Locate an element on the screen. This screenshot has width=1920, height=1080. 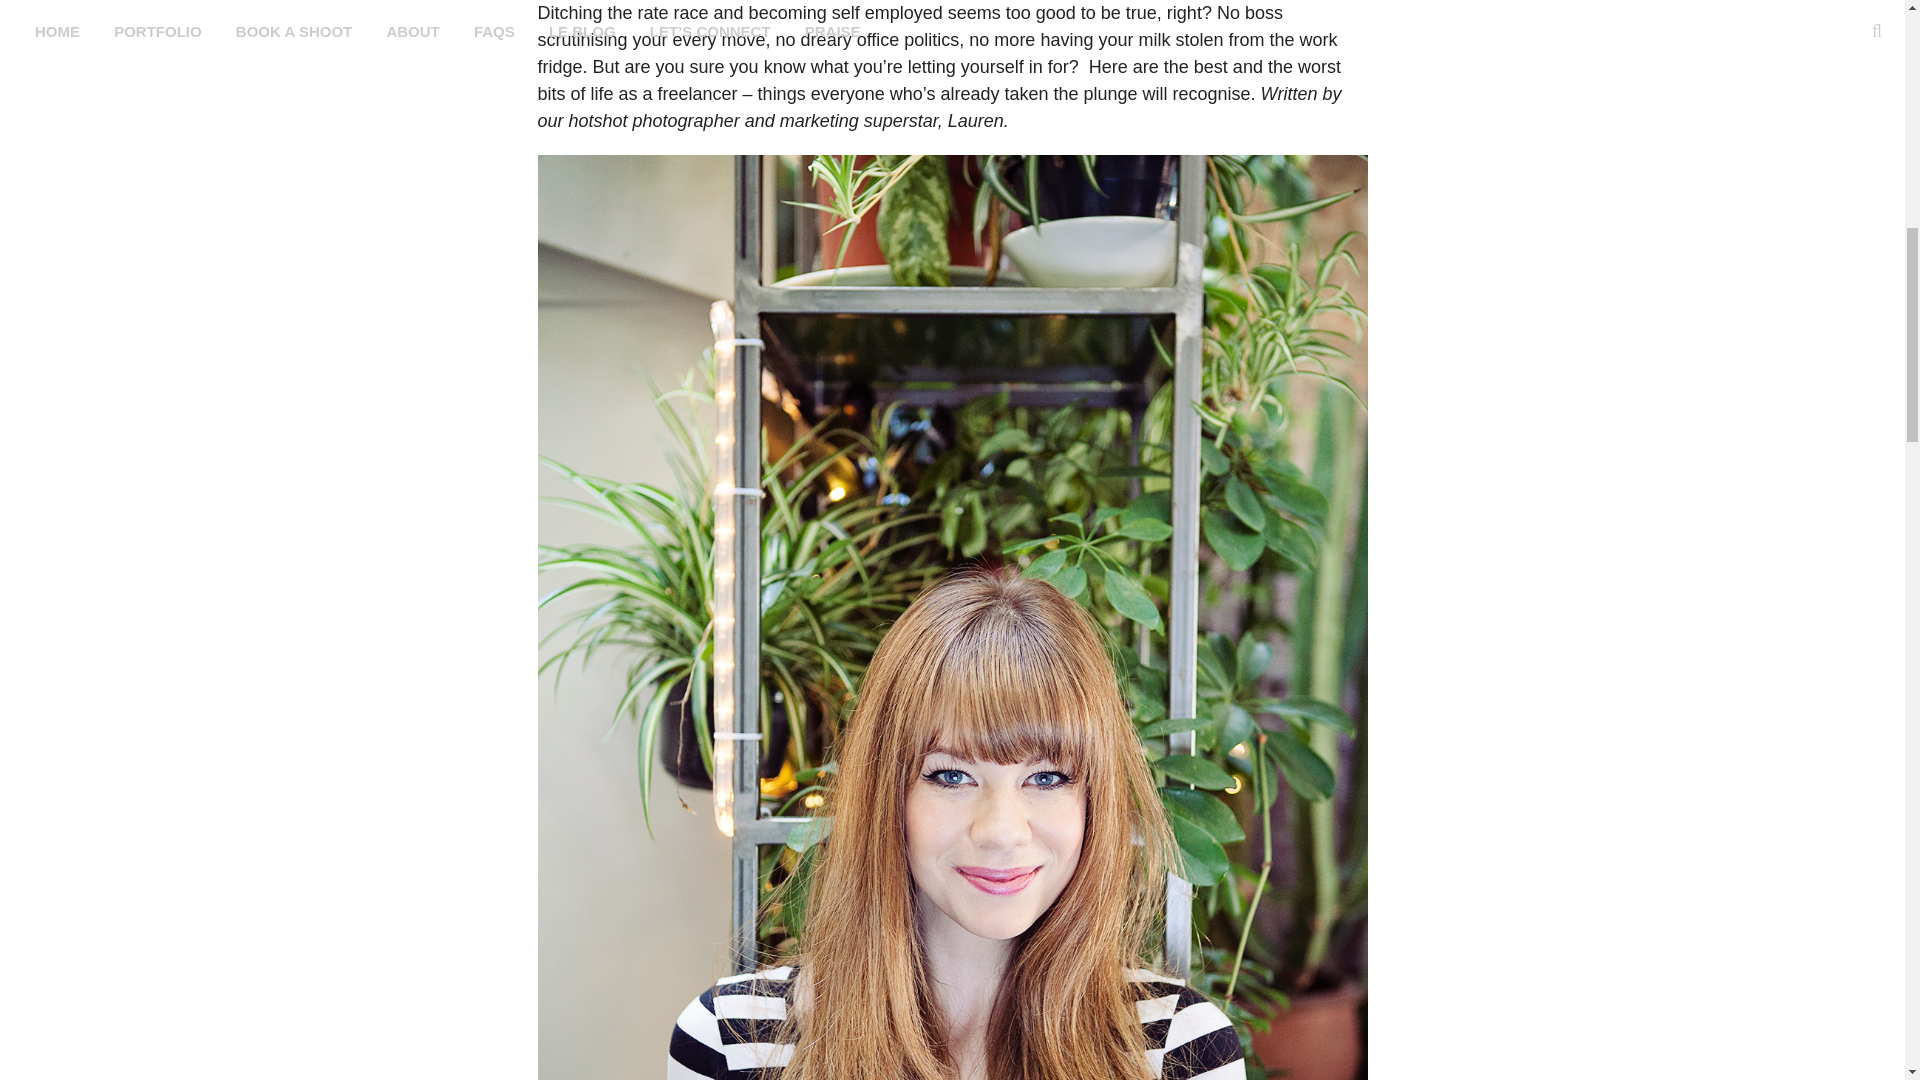
FAQS is located at coordinates (494, 31).